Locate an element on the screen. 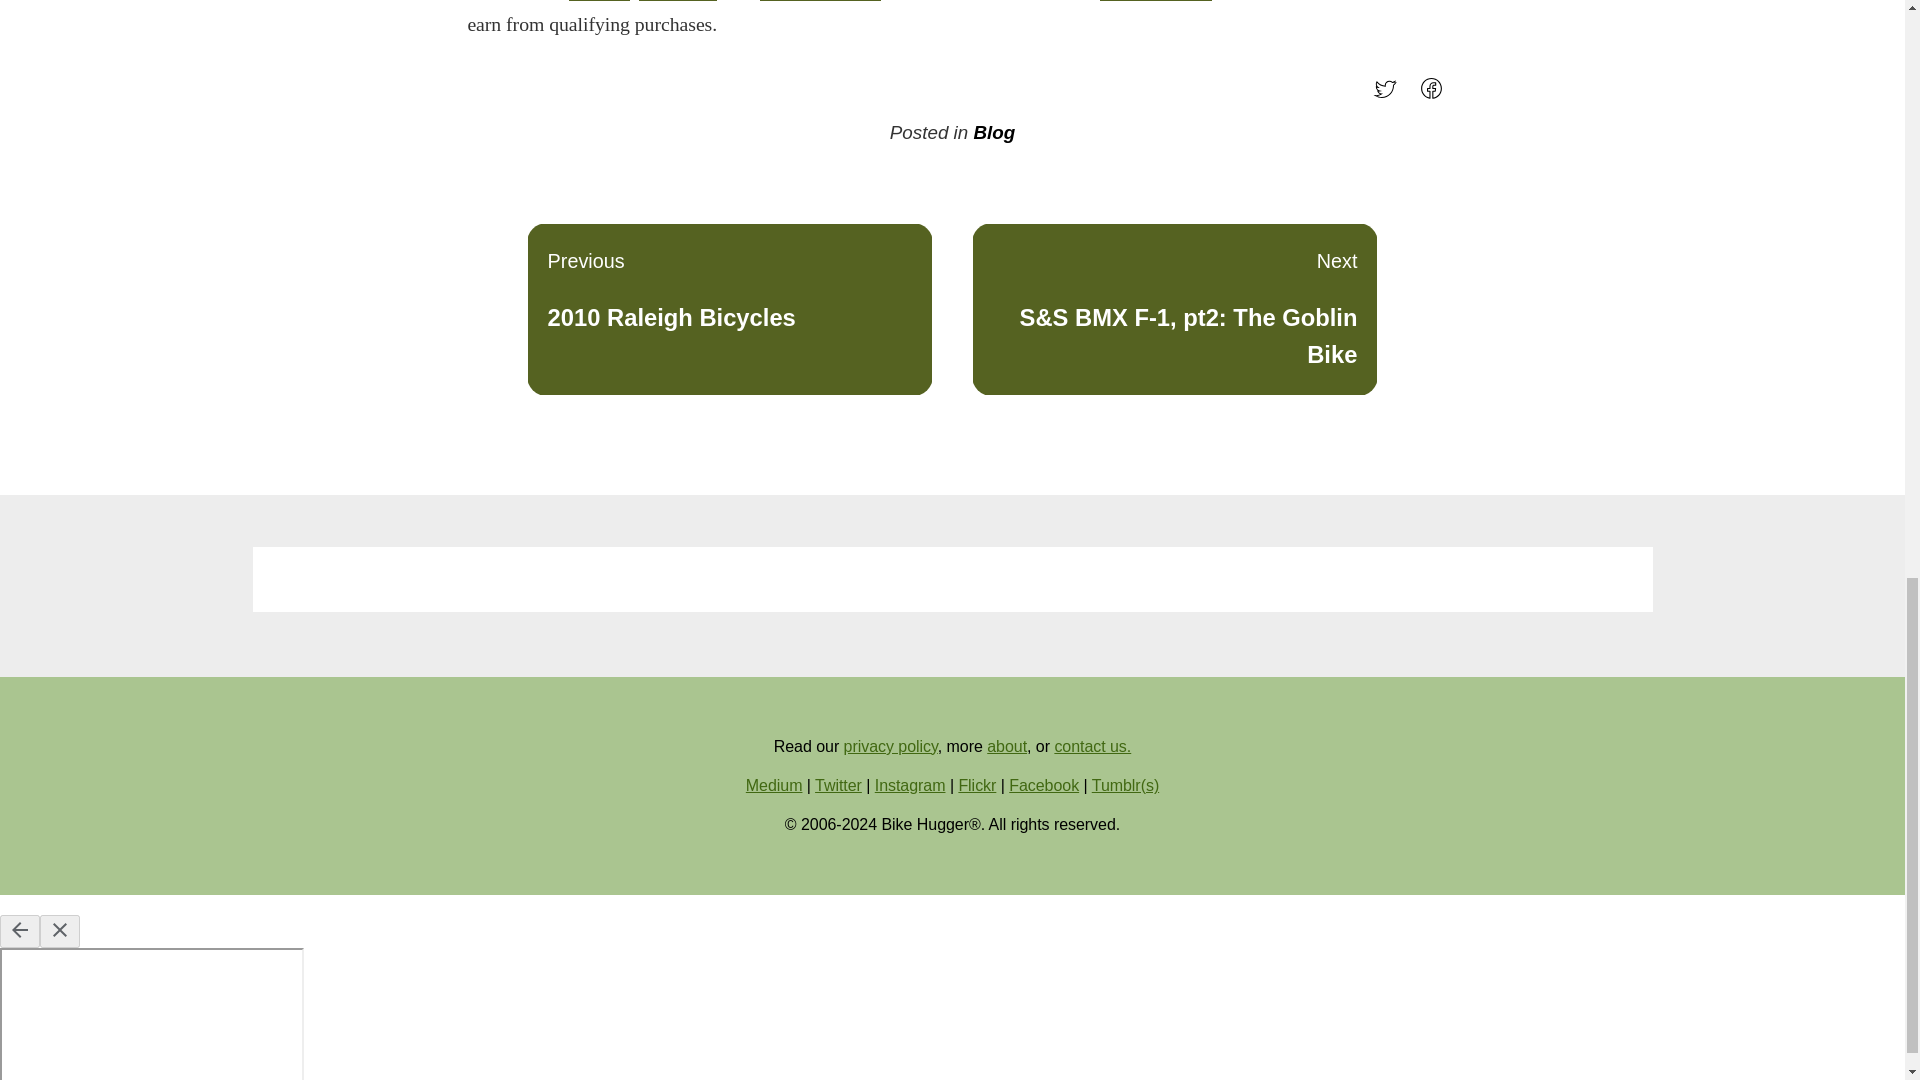  Facebook is located at coordinates (1044, 784).